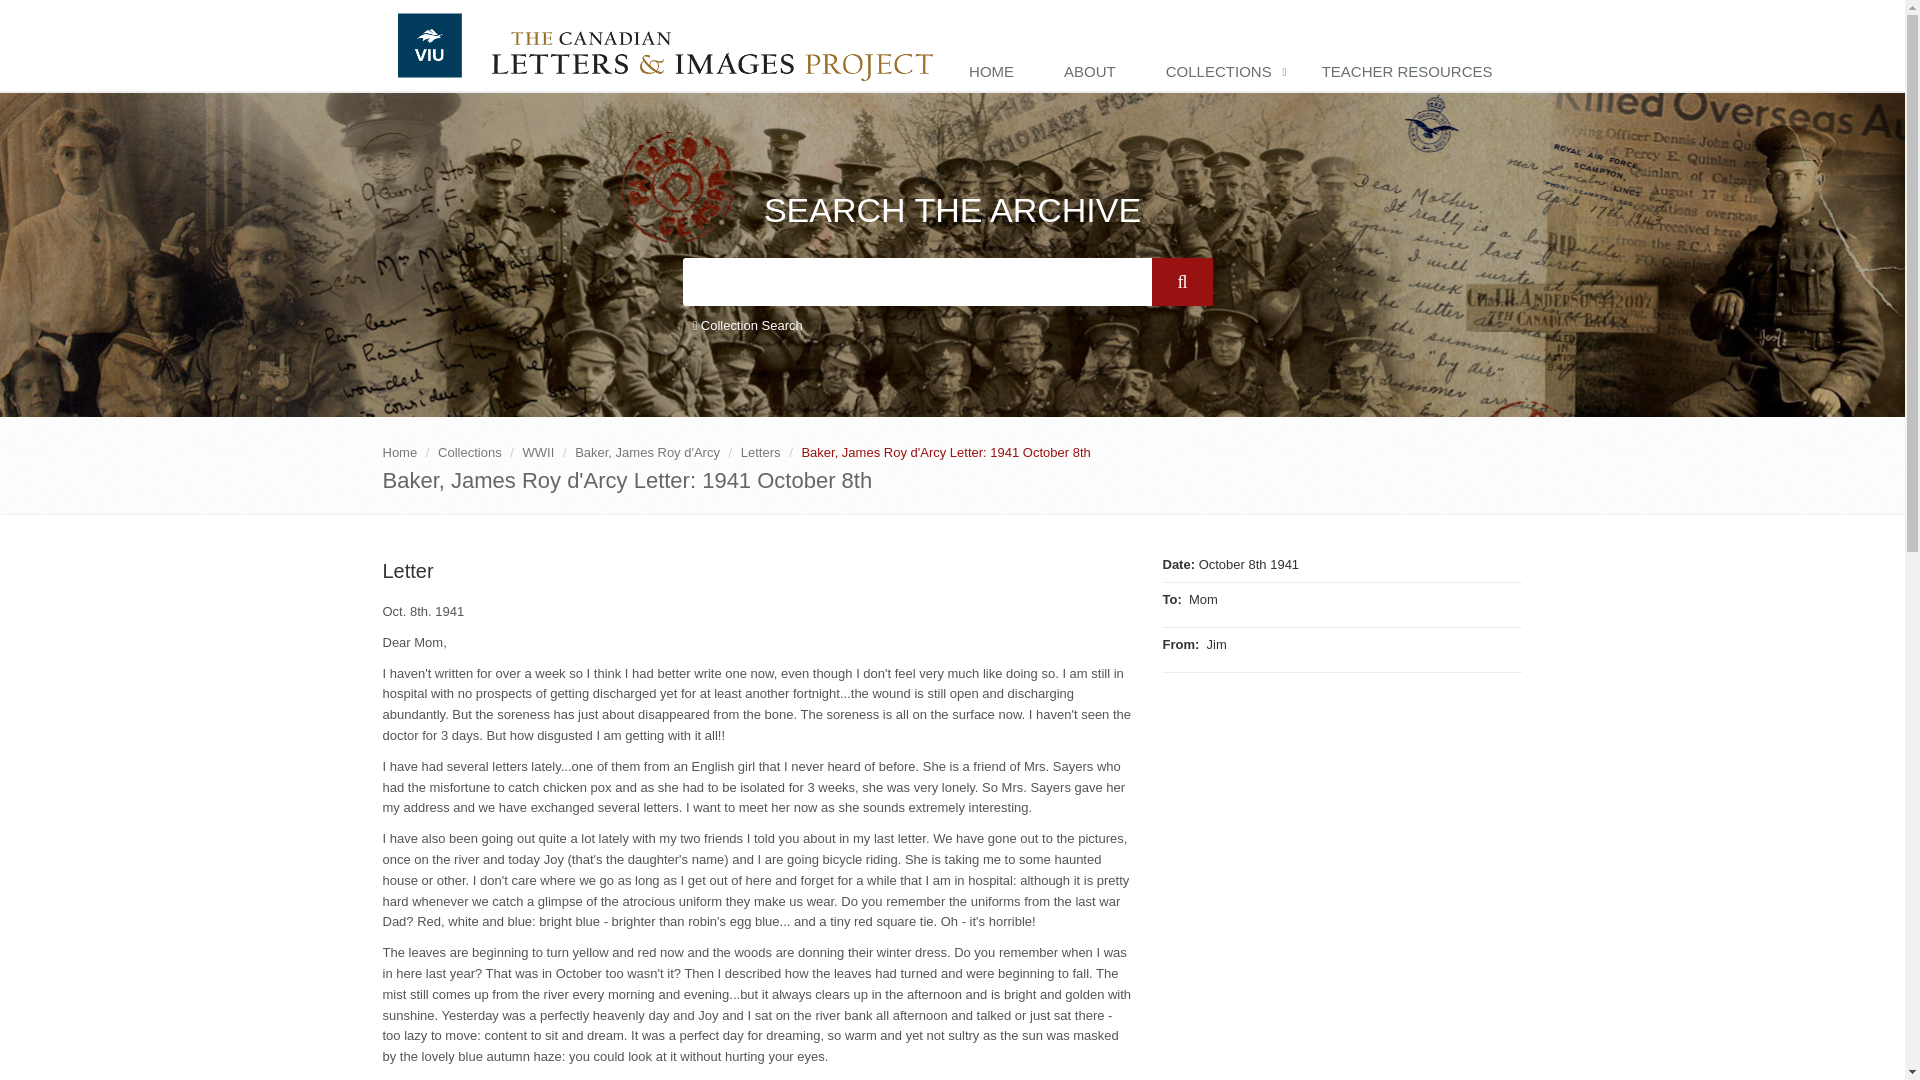 Image resolution: width=1920 pixels, height=1080 pixels. What do you see at coordinates (469, 452) in the screenshot?
I see `Collections` at bounding box center [469, 452].